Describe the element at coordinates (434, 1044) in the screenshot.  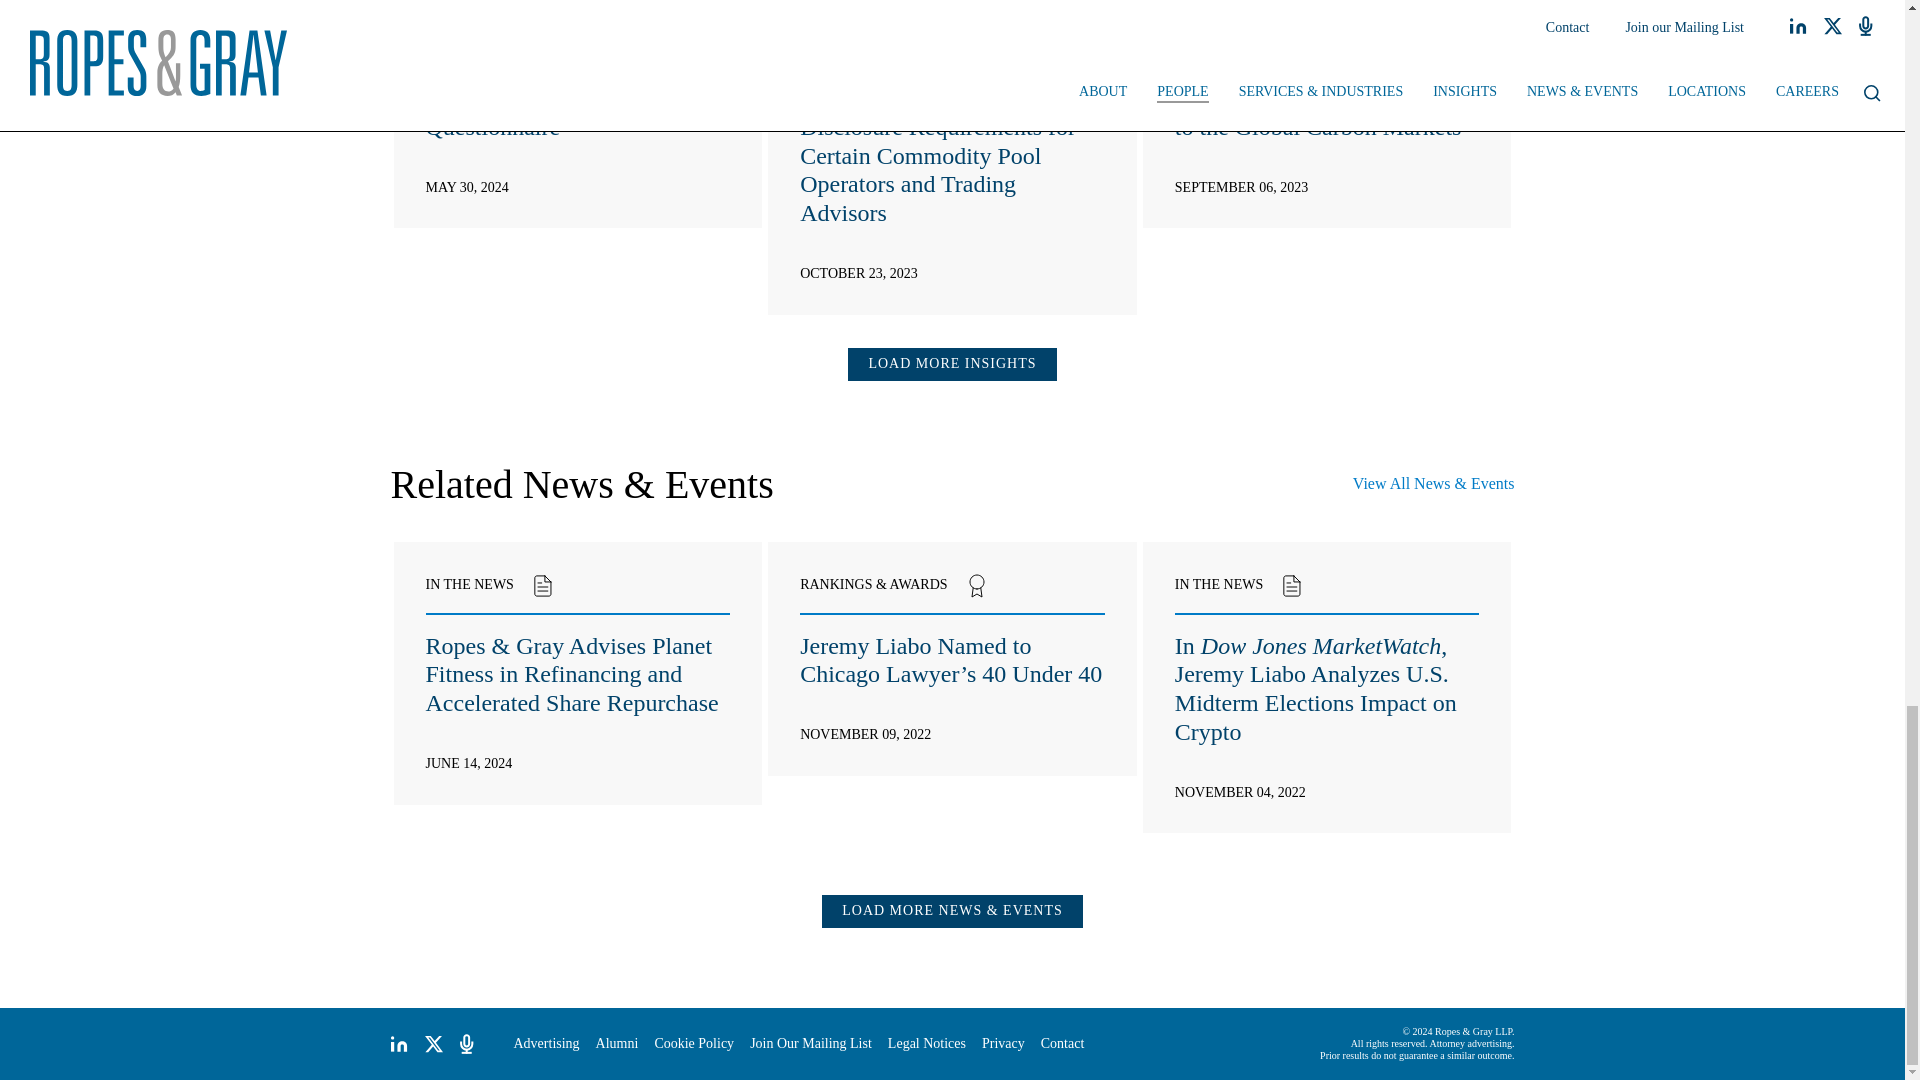
I see `x` at that location.